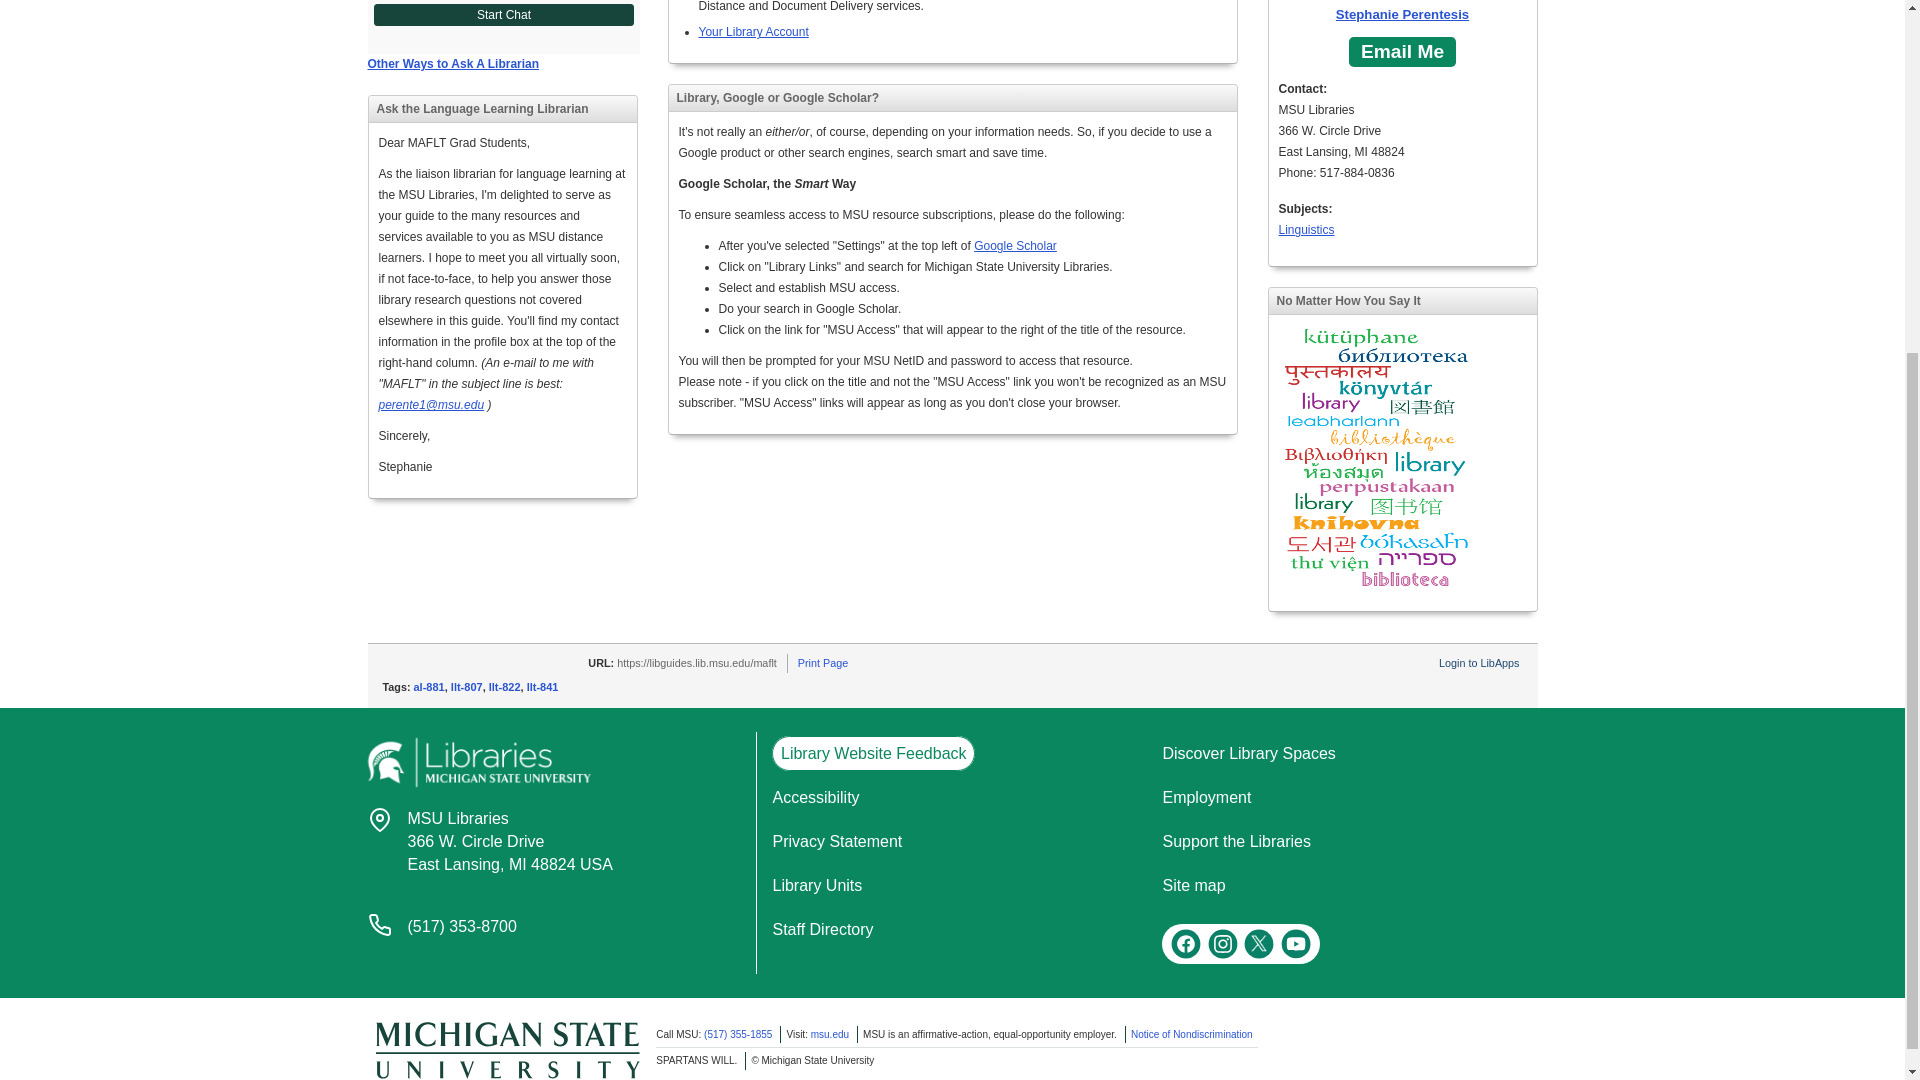 Image resolution: width=1920 pixels, height=1080 pixels. Describe the element at coordinates (454, 64) in the screenshot. I see `Library Units` at that location.